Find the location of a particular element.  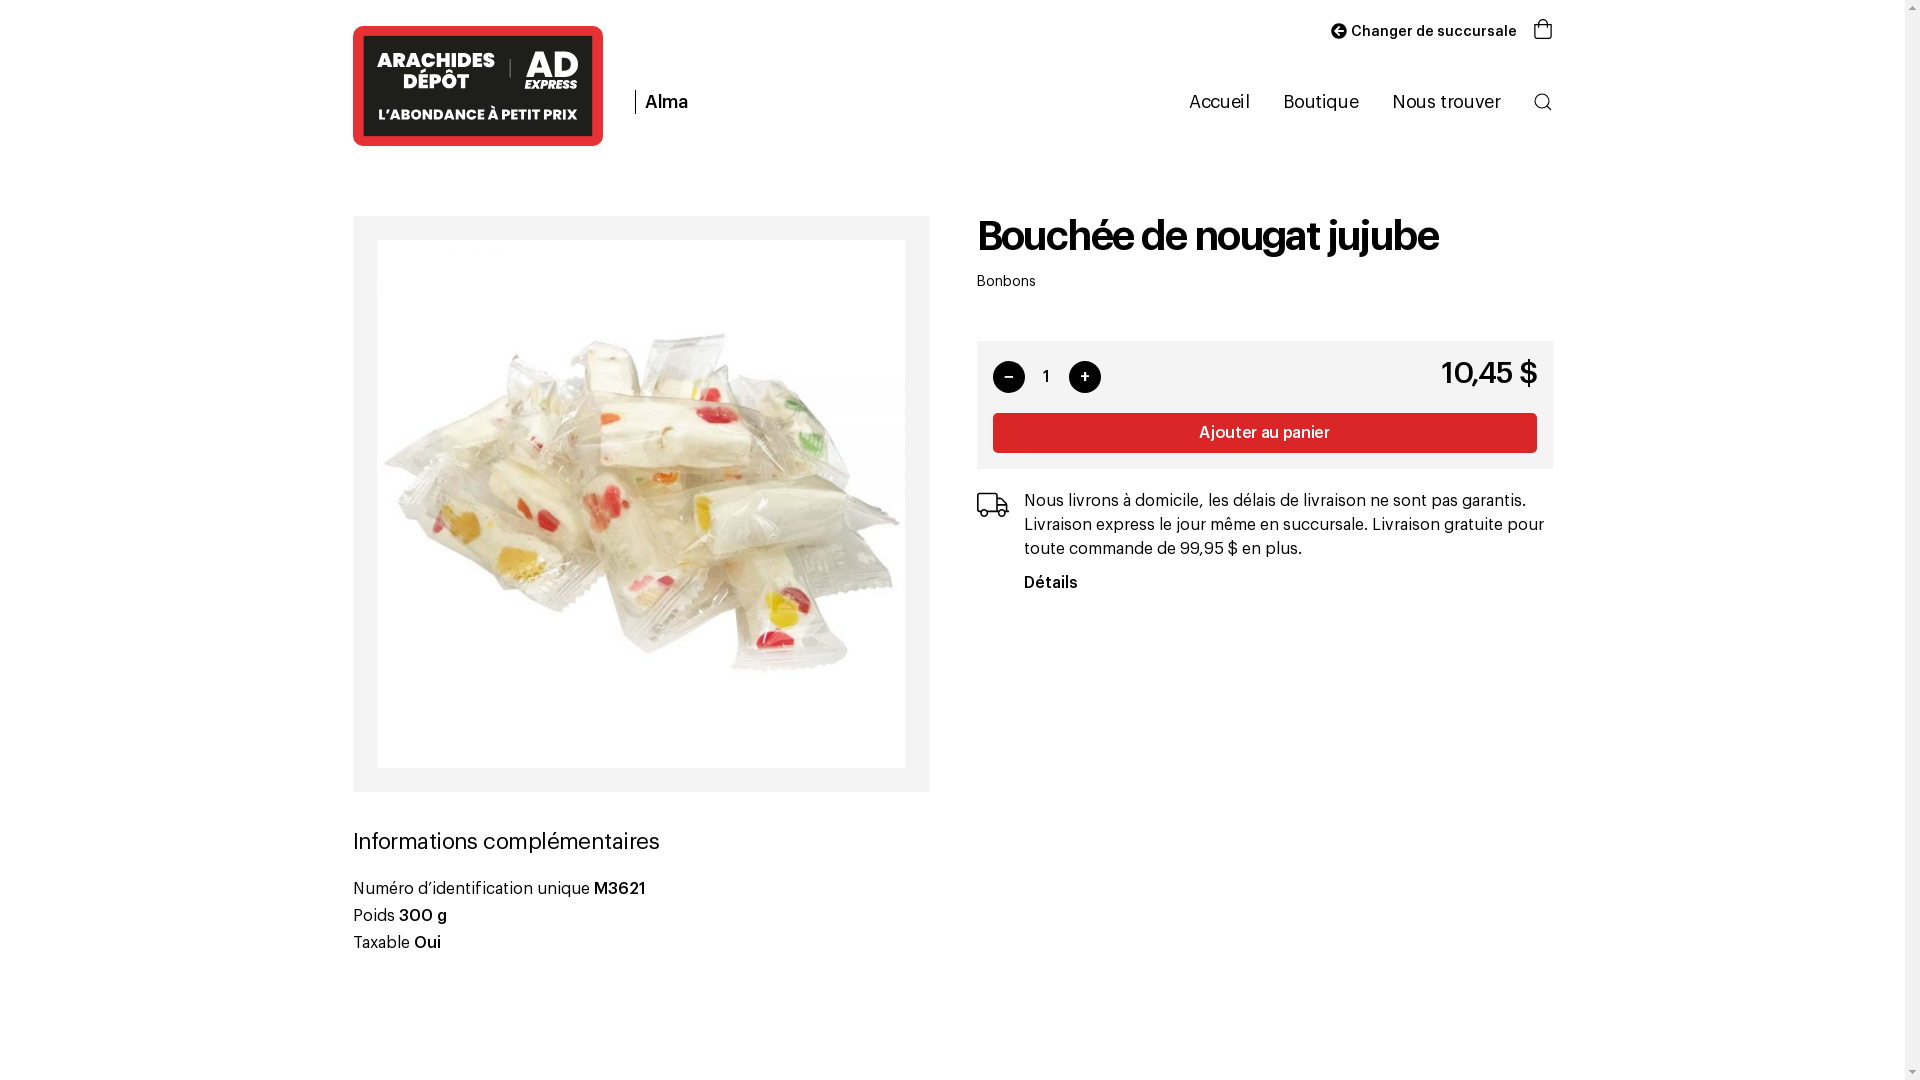

Bonbons is located at coordinates (1006, 282).